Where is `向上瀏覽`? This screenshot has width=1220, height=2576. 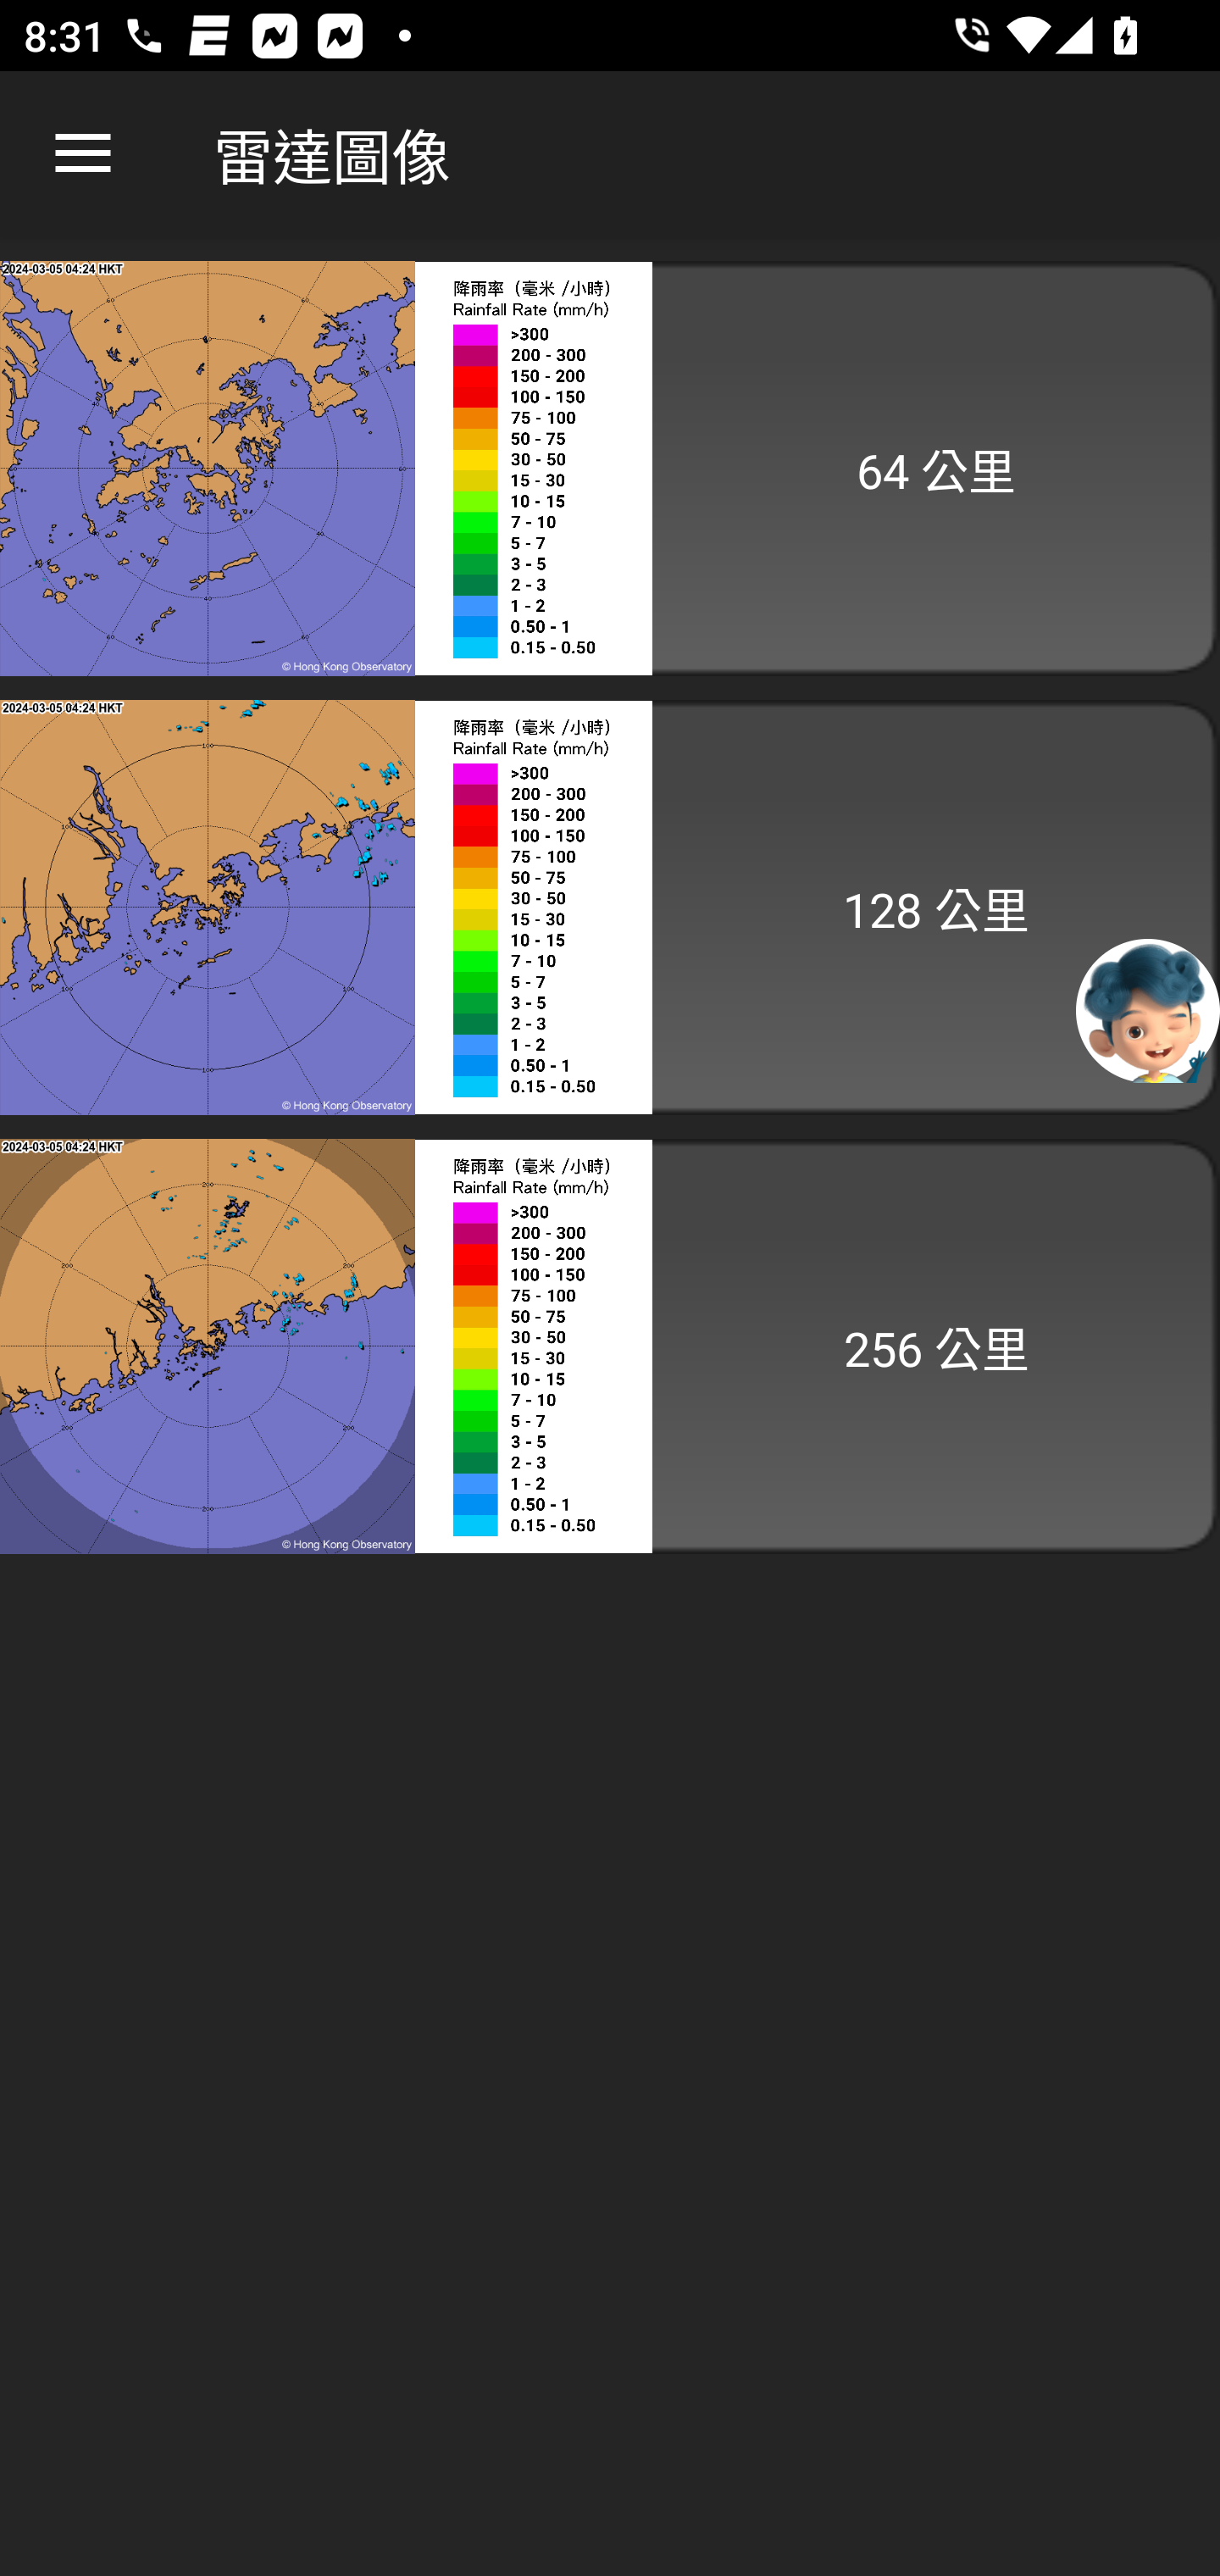
向上瀏覽 is located at coordinates (83, 154).